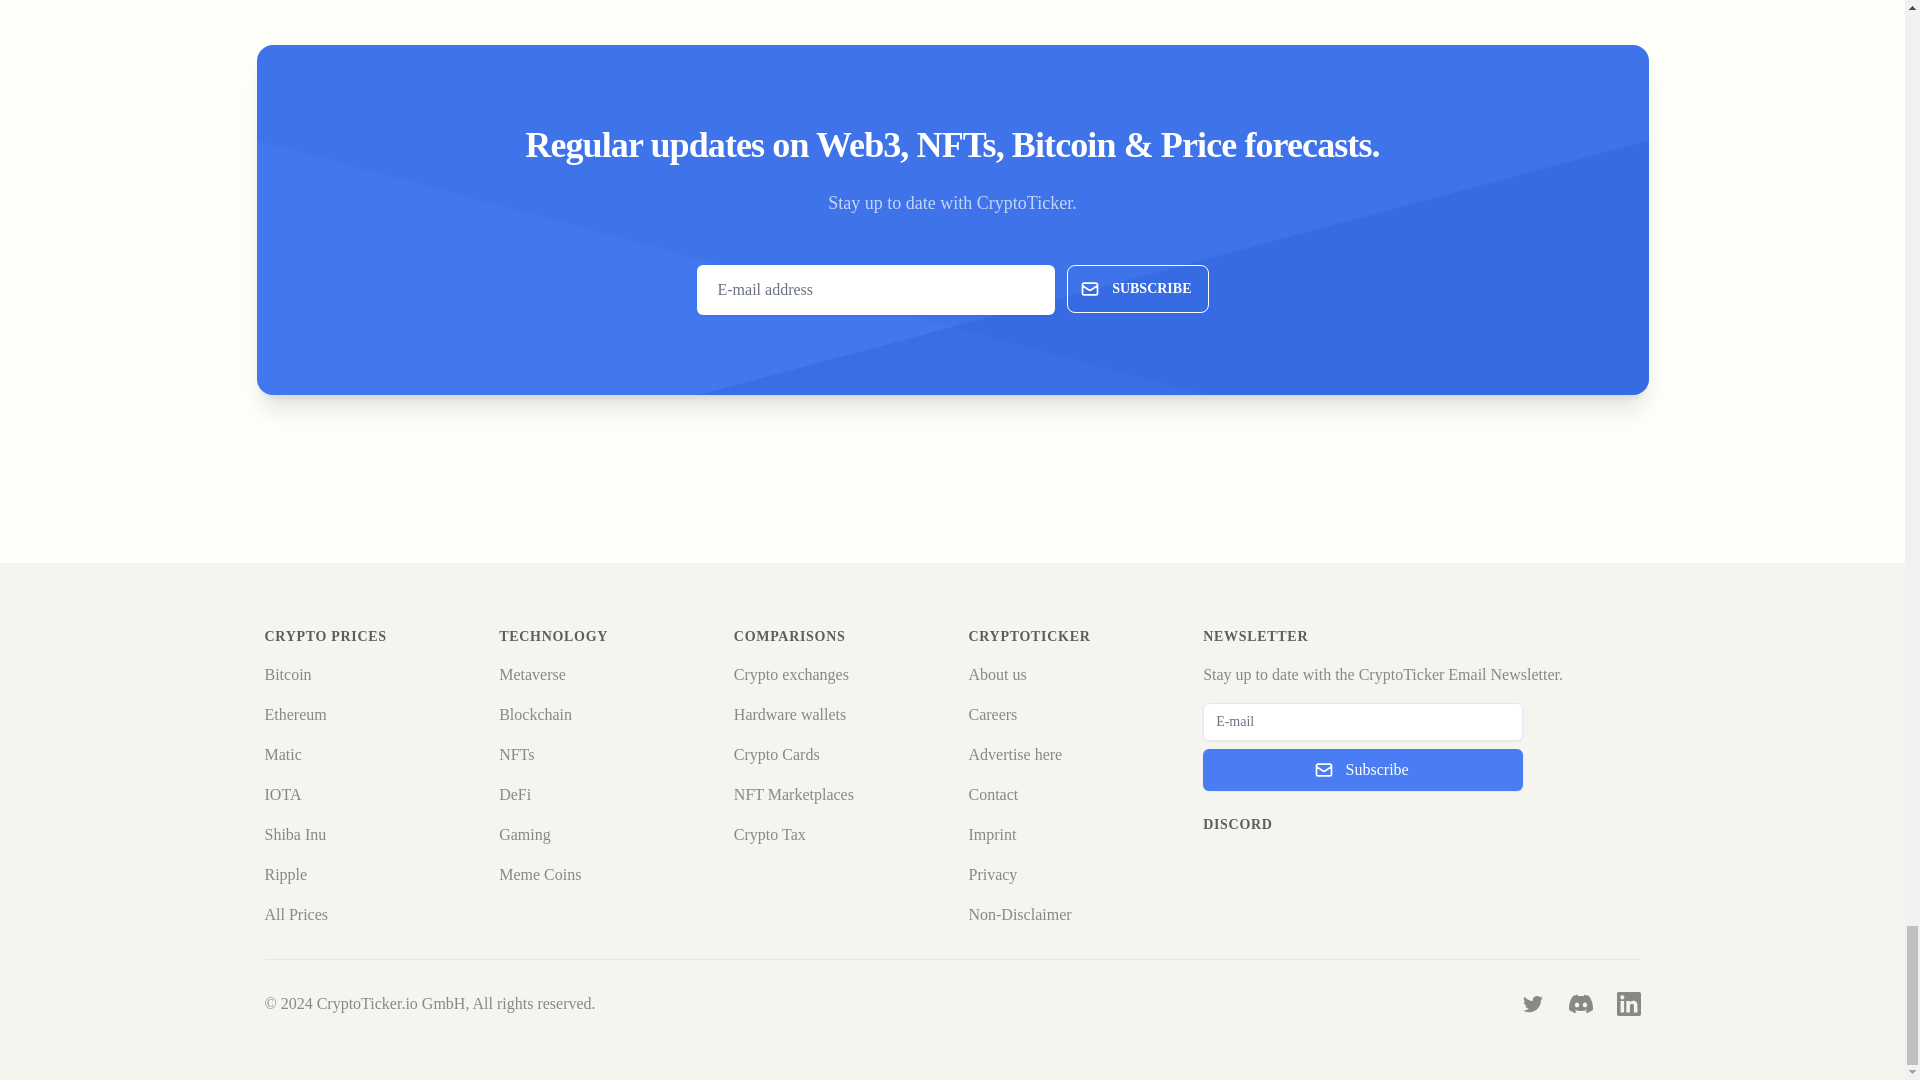  What do you see at coordinates (1137, 288) in the screenshot?
I see `SUBSCRIBE` at bounding box center [1137, 288].